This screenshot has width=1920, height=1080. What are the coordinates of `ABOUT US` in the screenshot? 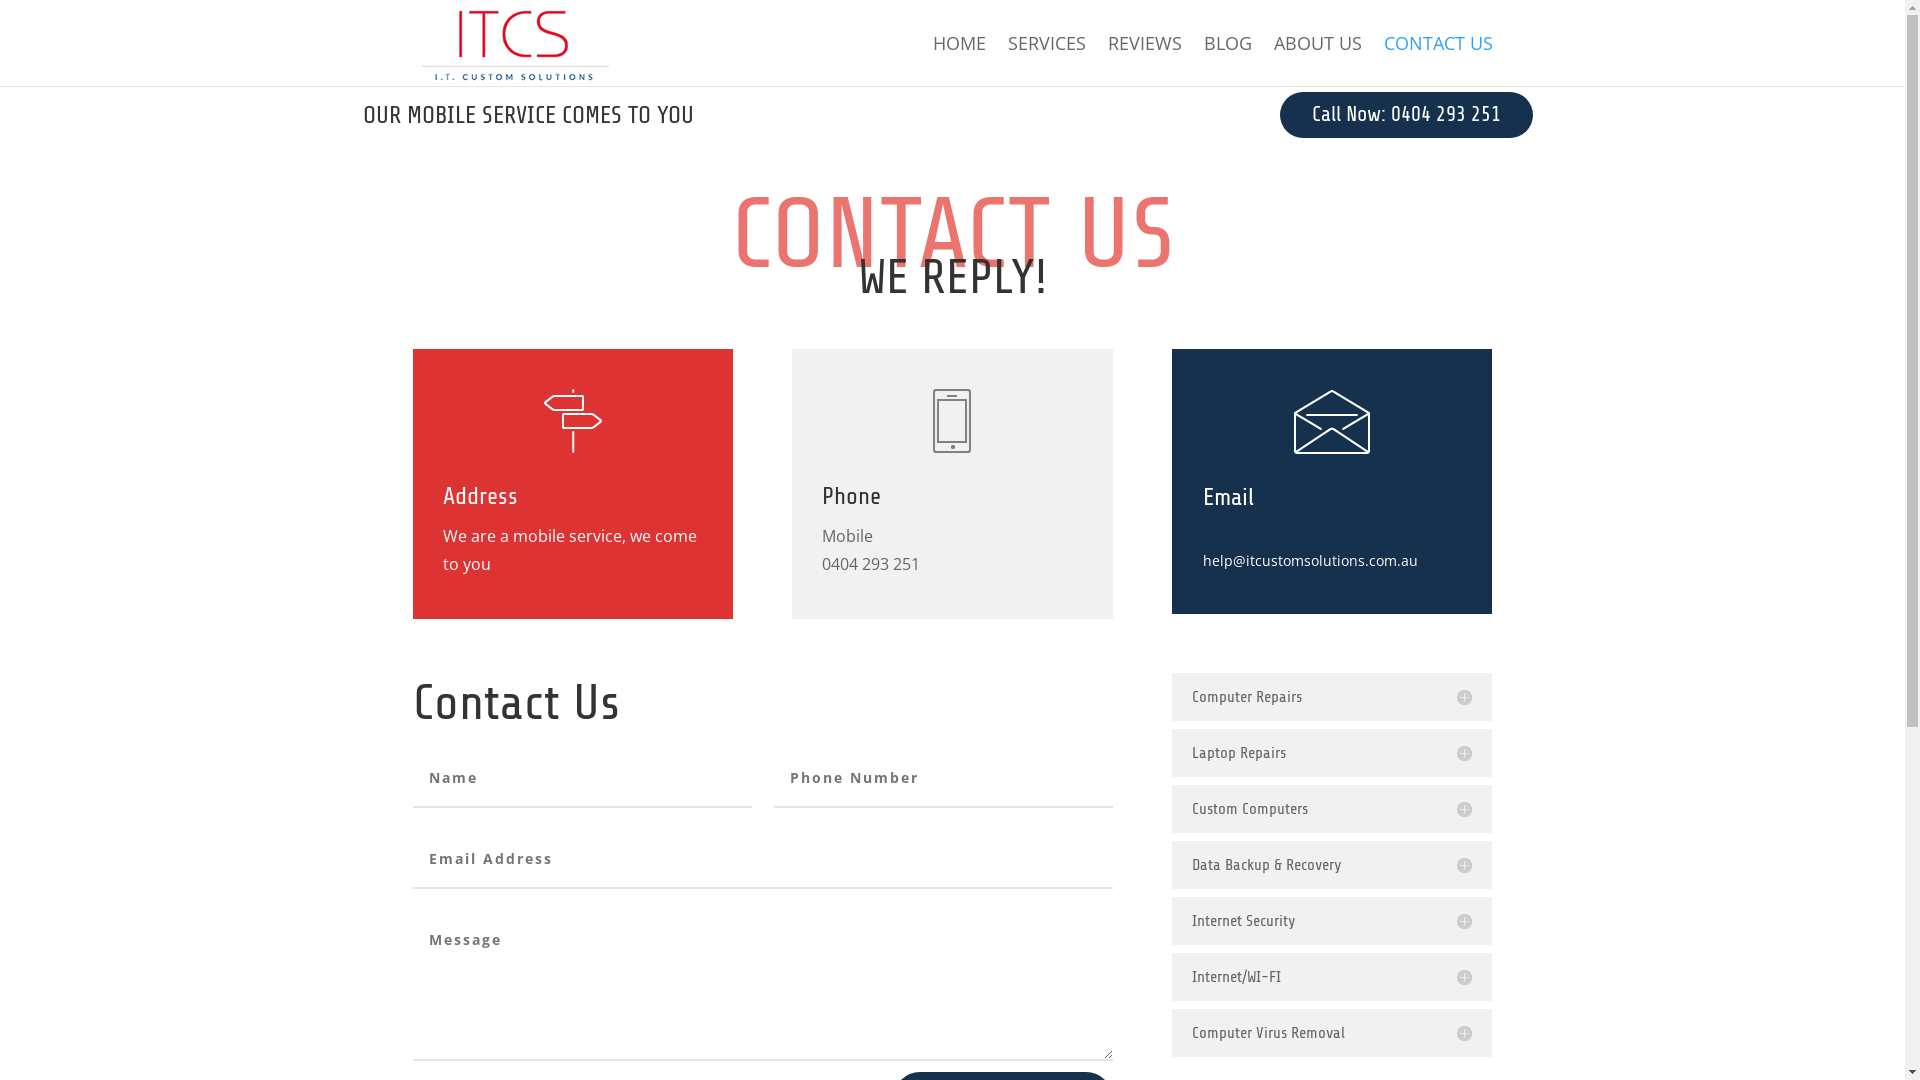 It's located at (1318, 61).